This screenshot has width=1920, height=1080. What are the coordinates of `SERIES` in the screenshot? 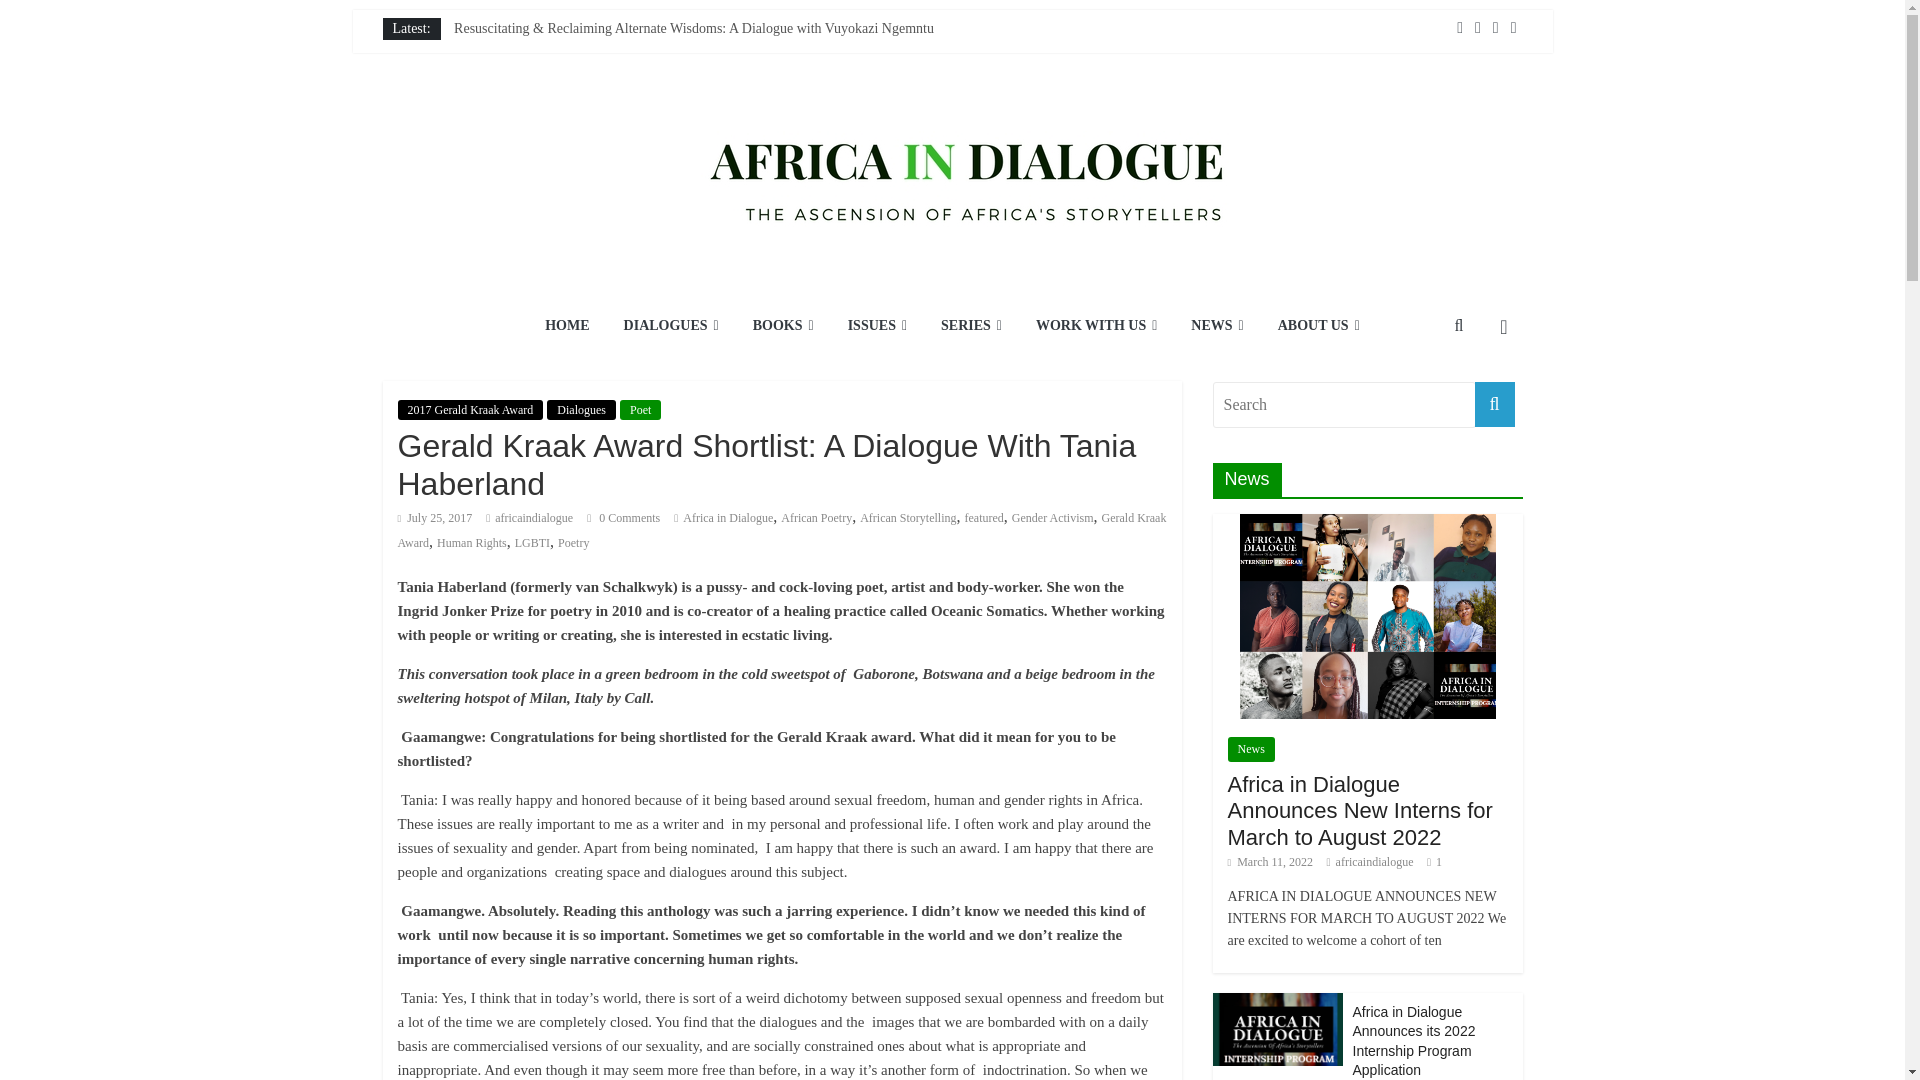 It's located at (971, 327).